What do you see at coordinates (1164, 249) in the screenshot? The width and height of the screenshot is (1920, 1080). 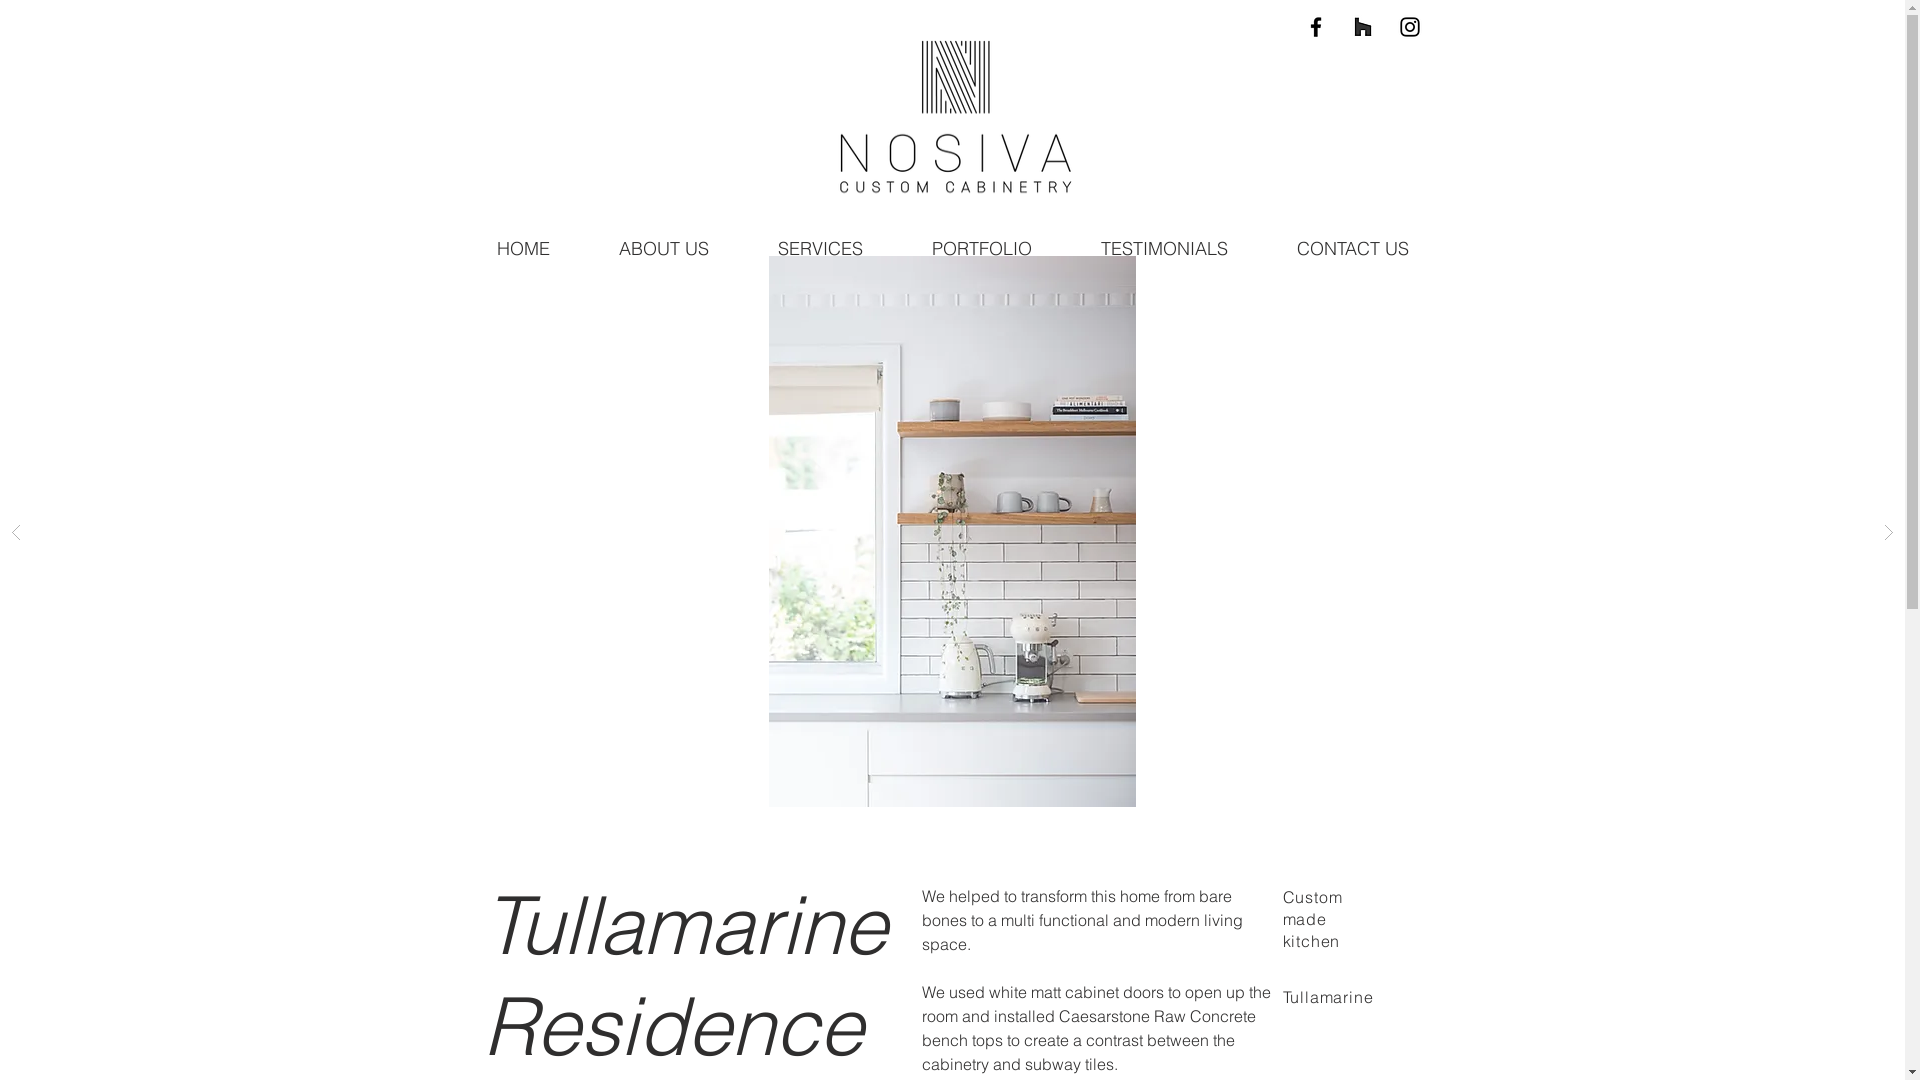 I see `TESTIMONIALS` at bounding box center [1164, 249].